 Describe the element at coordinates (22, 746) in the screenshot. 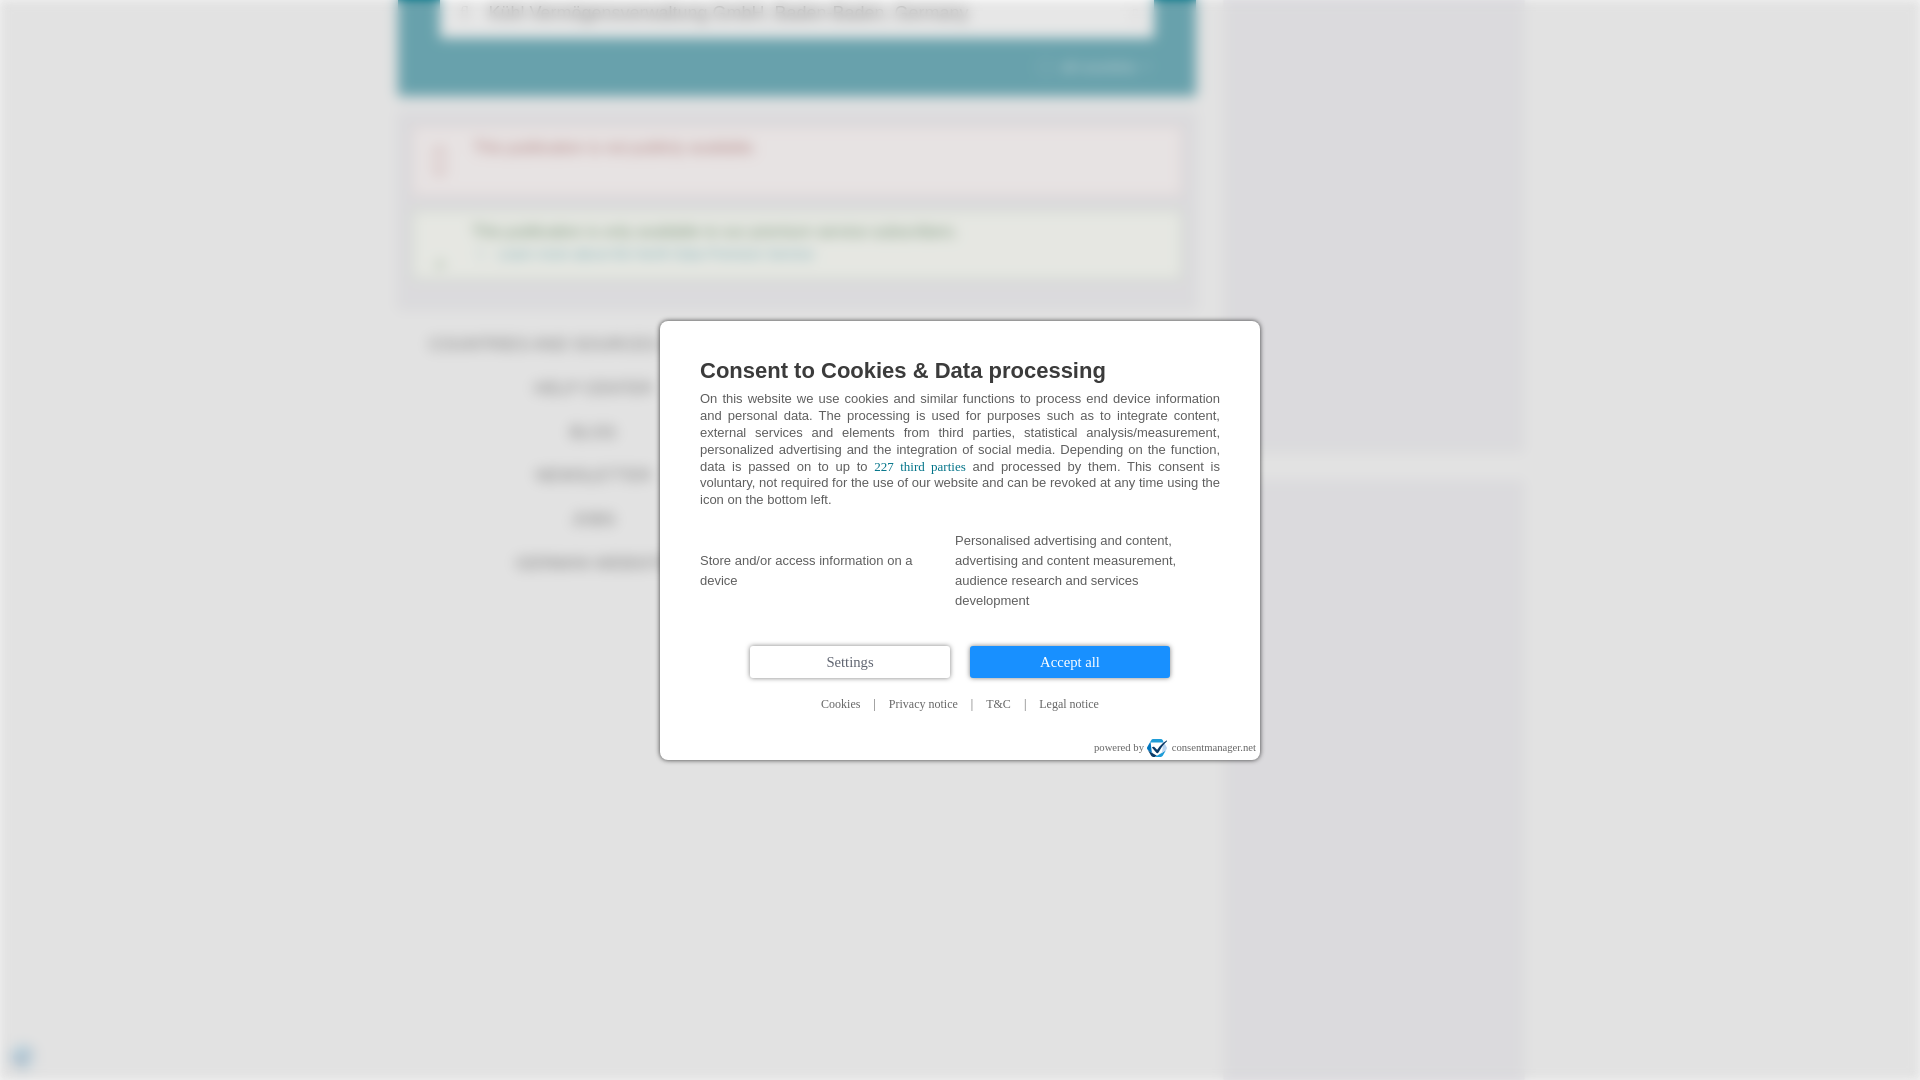

I see `Privacy settings` at that location.